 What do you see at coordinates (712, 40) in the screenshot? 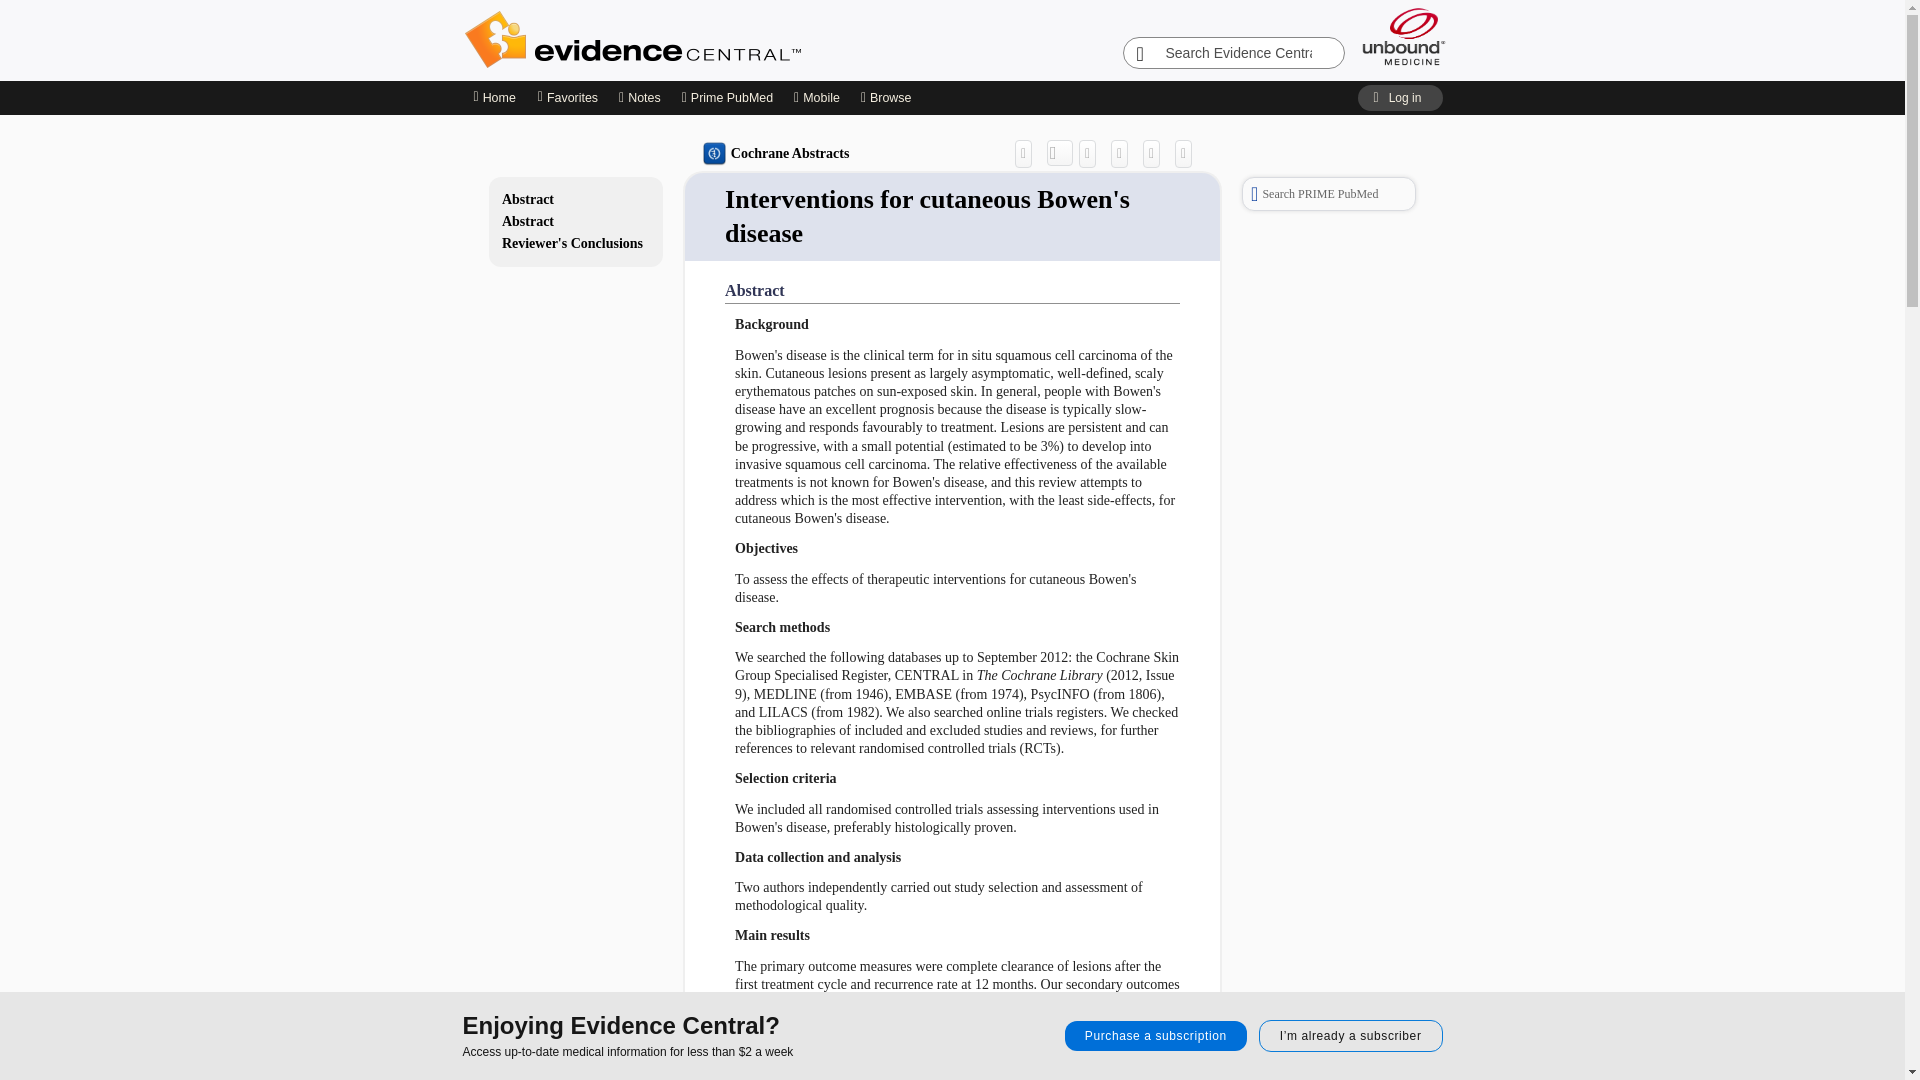
I see `Evidence Central` at bounding box center [712, 40].